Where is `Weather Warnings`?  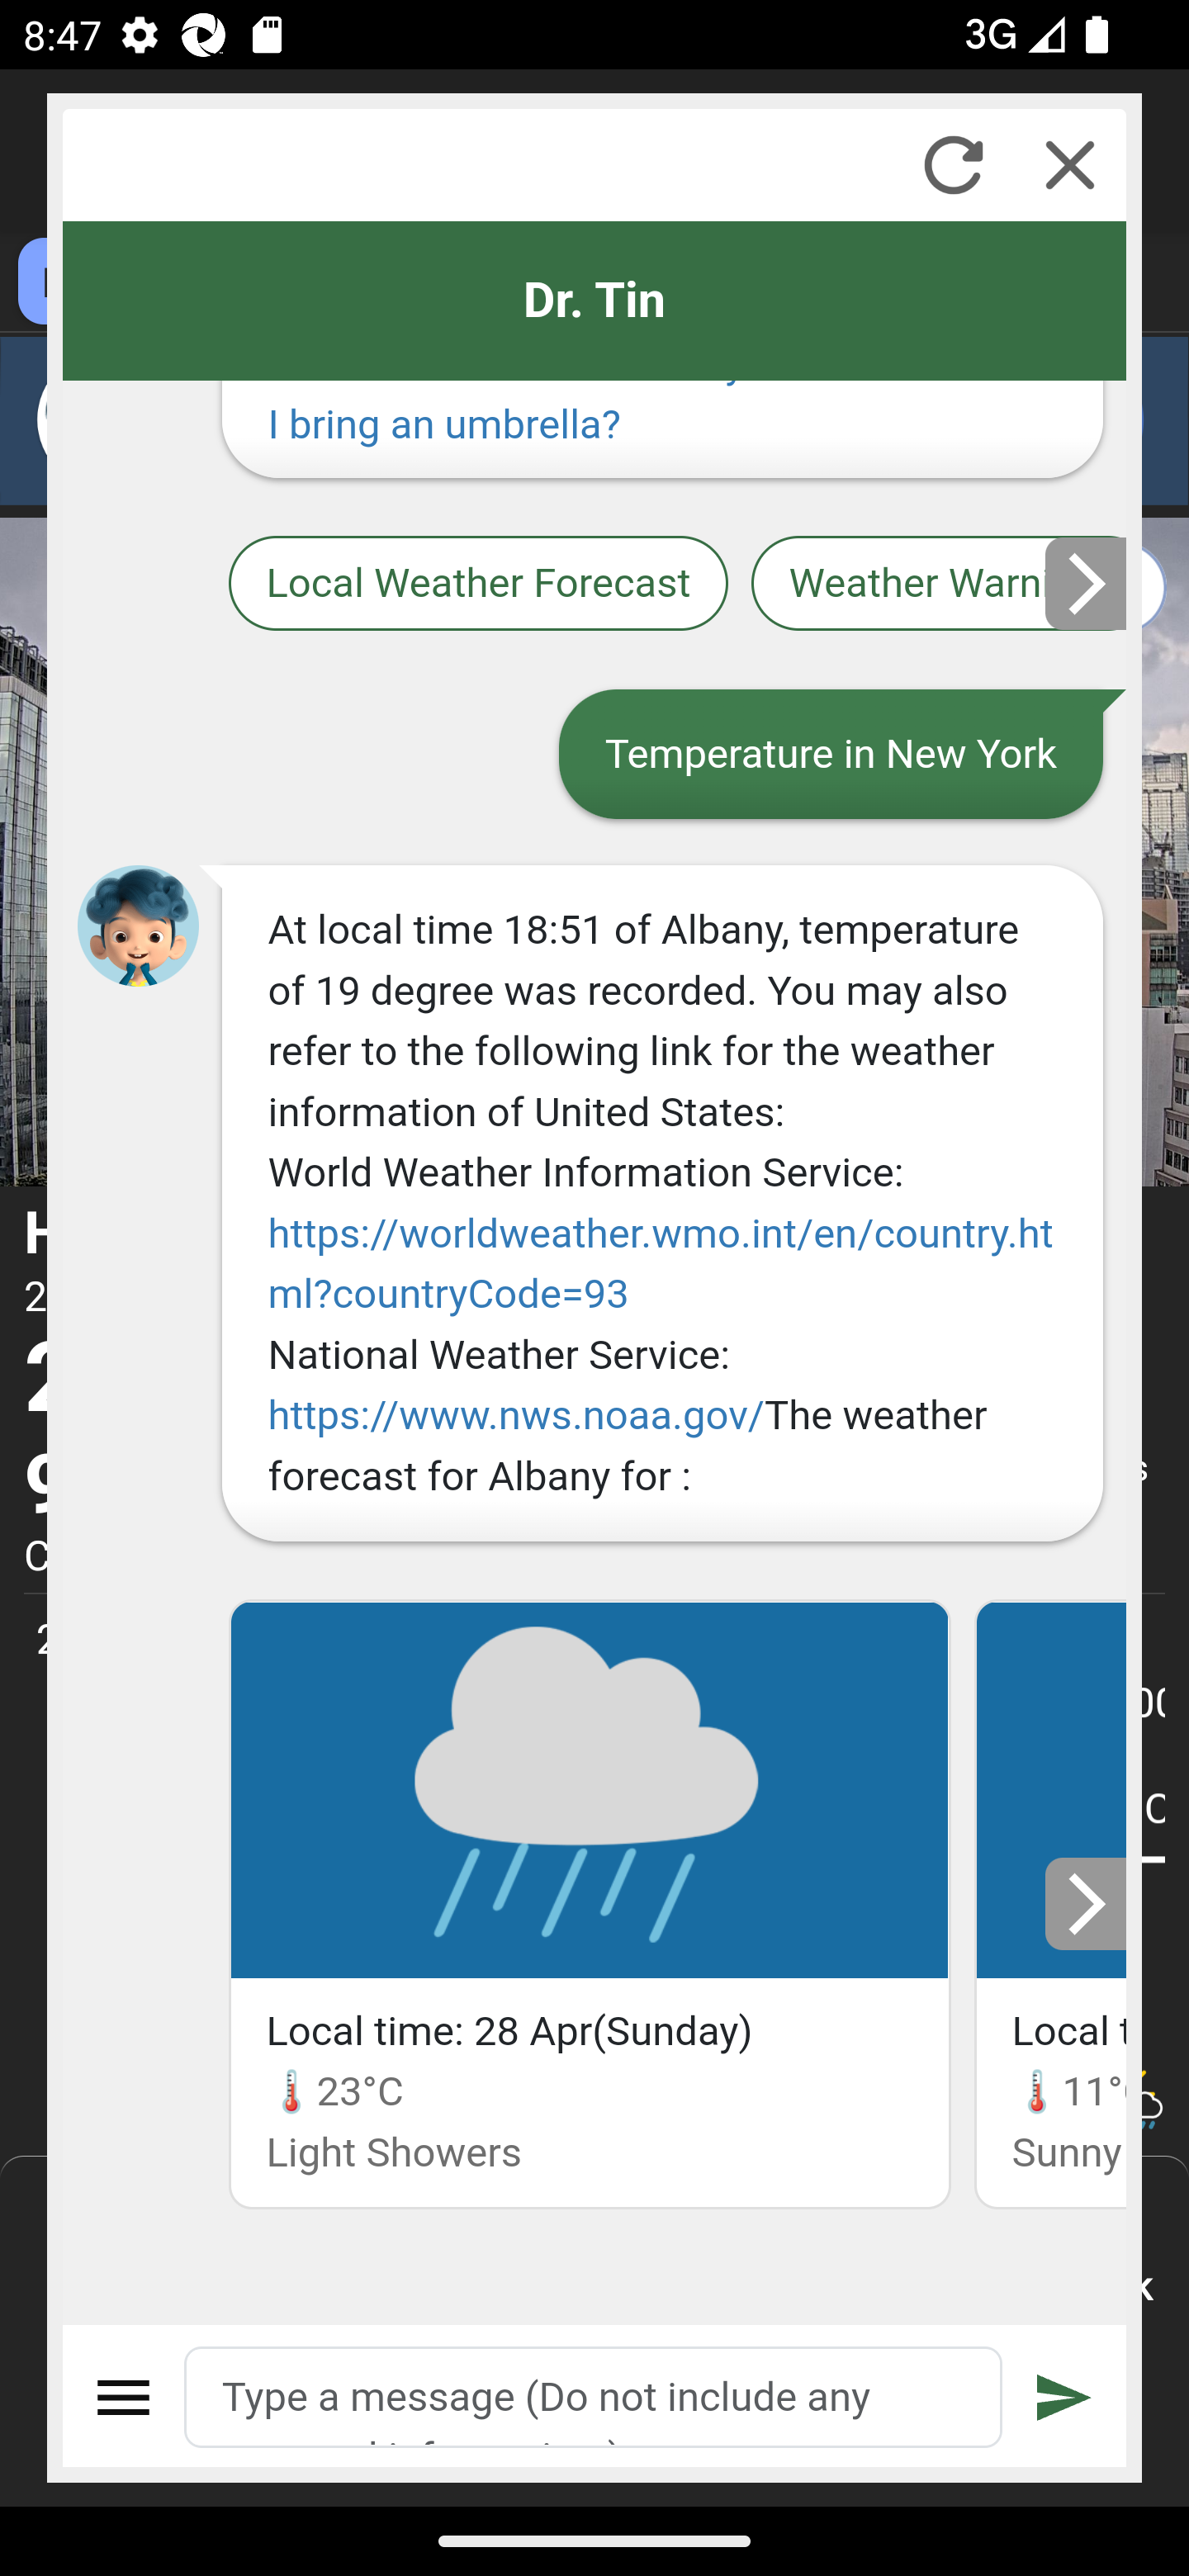 Weather Warnings is located at coordinates (939, 581).